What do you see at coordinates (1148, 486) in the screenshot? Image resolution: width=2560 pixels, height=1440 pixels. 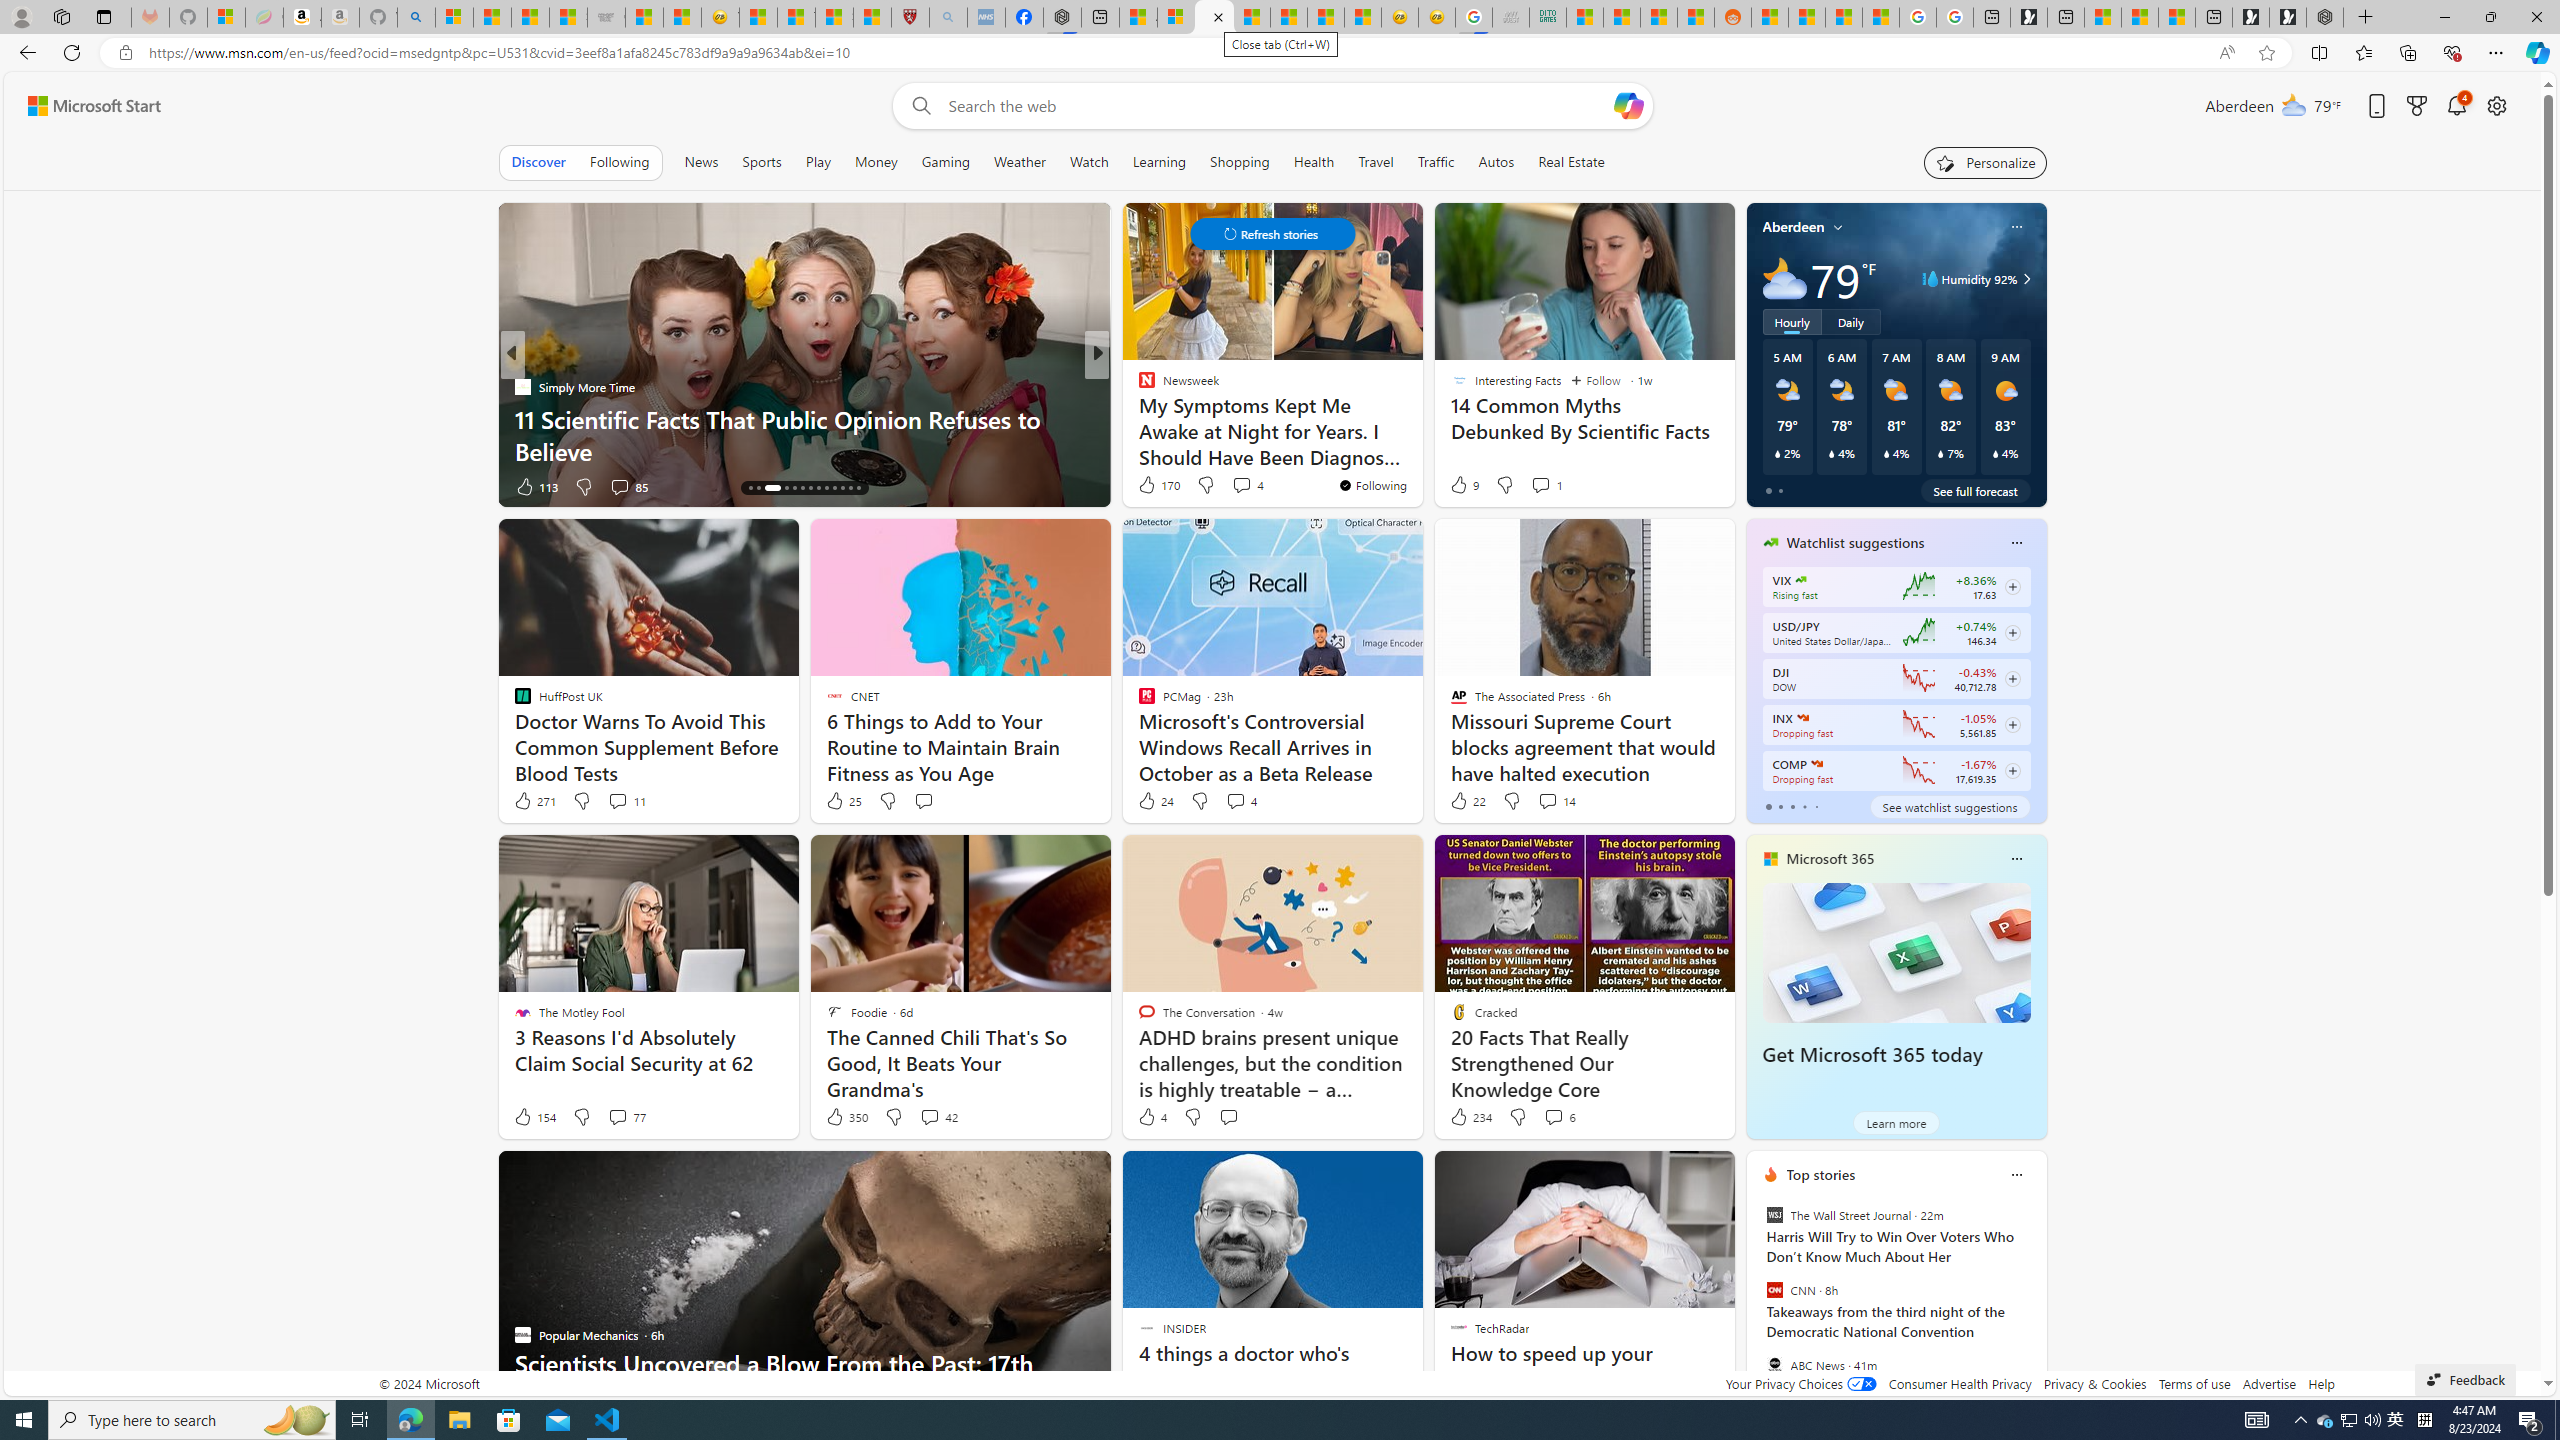 I see `76 Like` at bounding box center [1148, 486].